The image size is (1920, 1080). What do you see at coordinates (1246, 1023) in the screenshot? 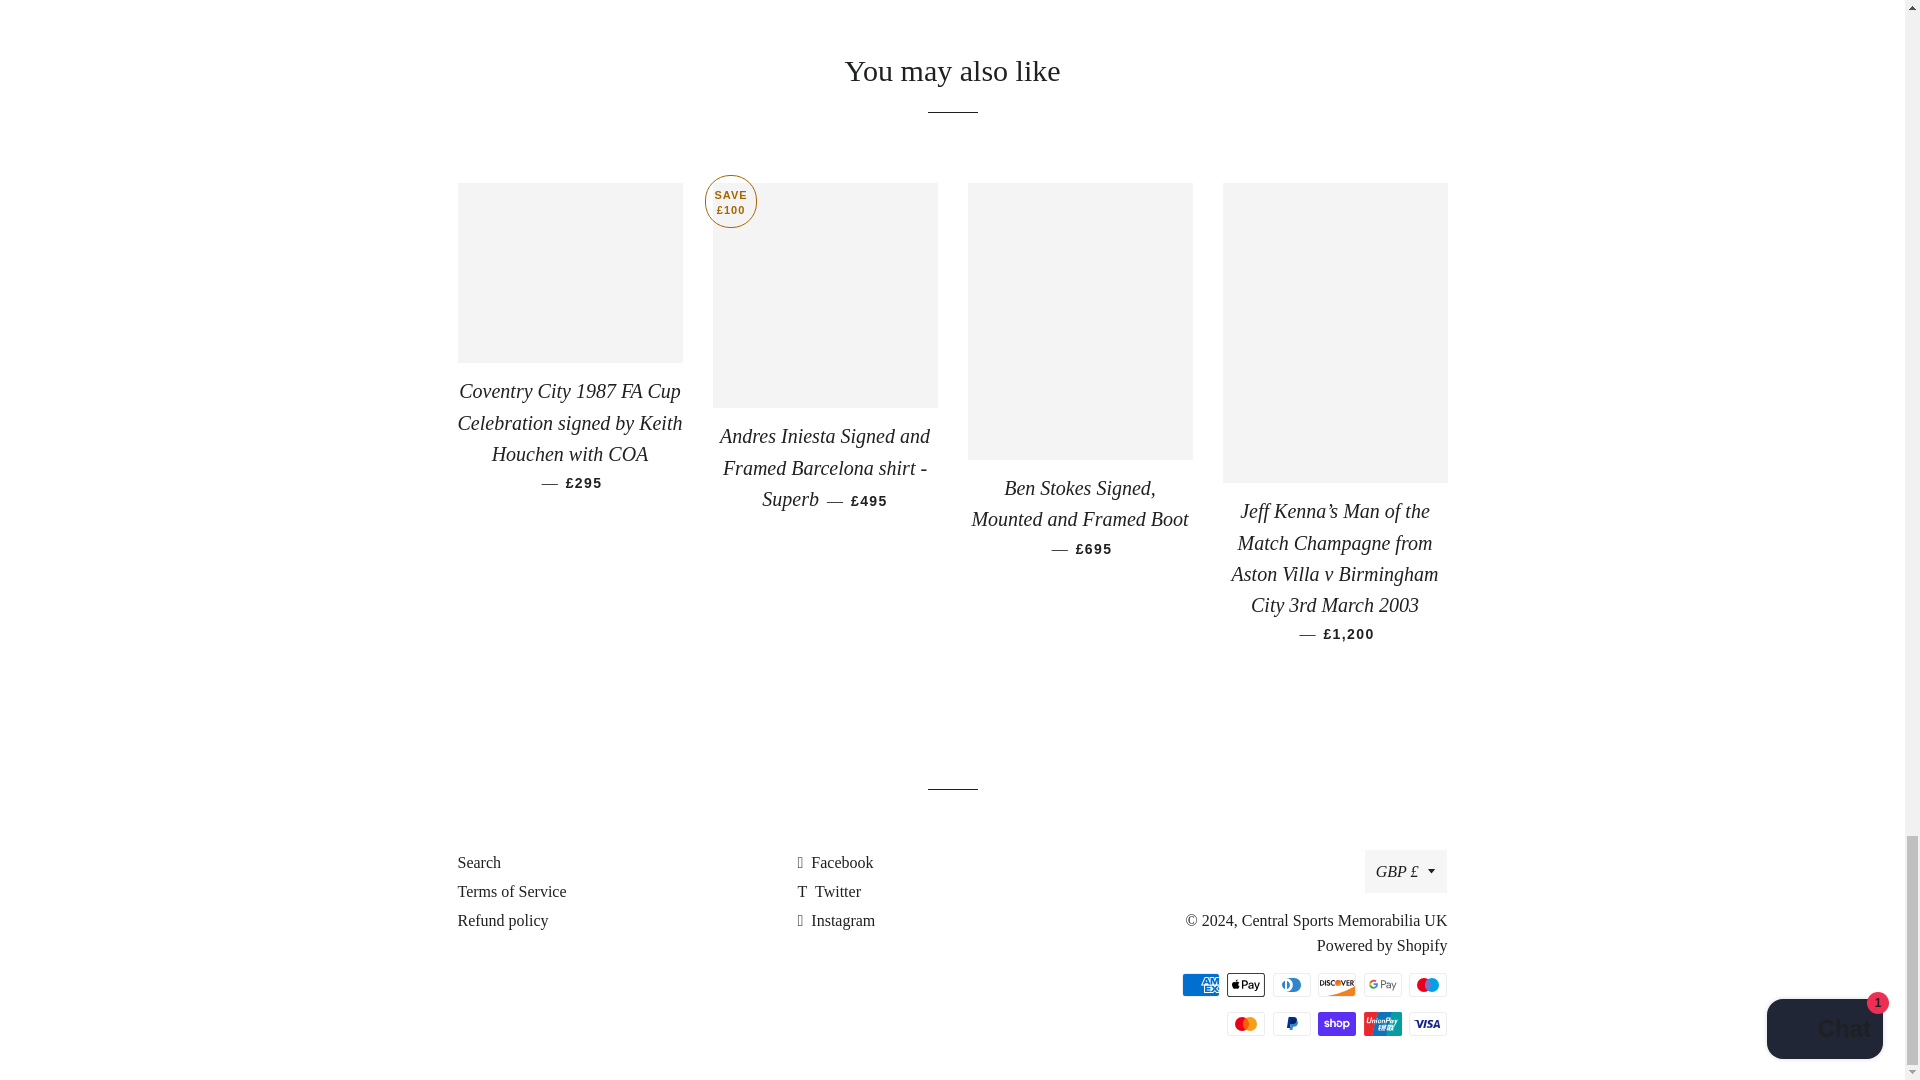
I see `Mastercard` at bounding box center [1246, 1023].